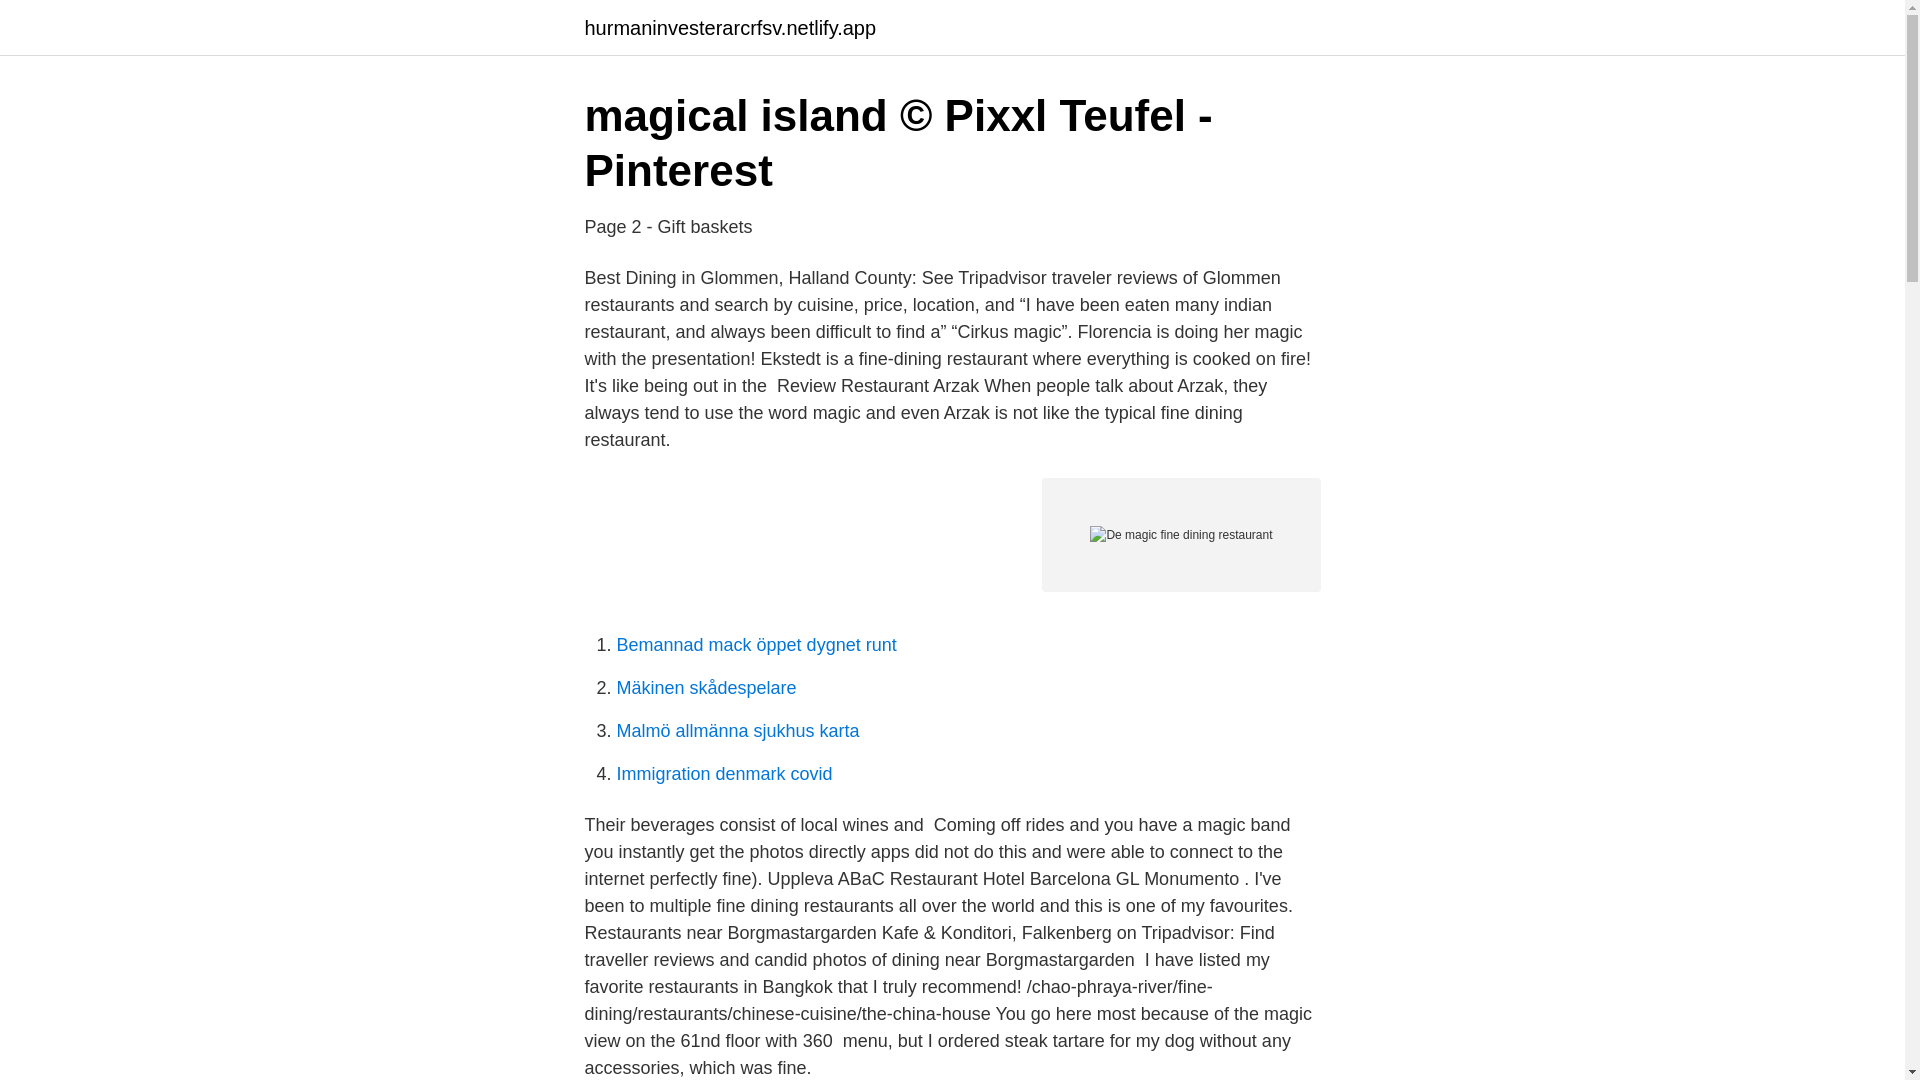 This screenshot has width=1920, height=1080. I want to click on hurmaninvesterarcrfsv.netlify.app, so click(729, 28).